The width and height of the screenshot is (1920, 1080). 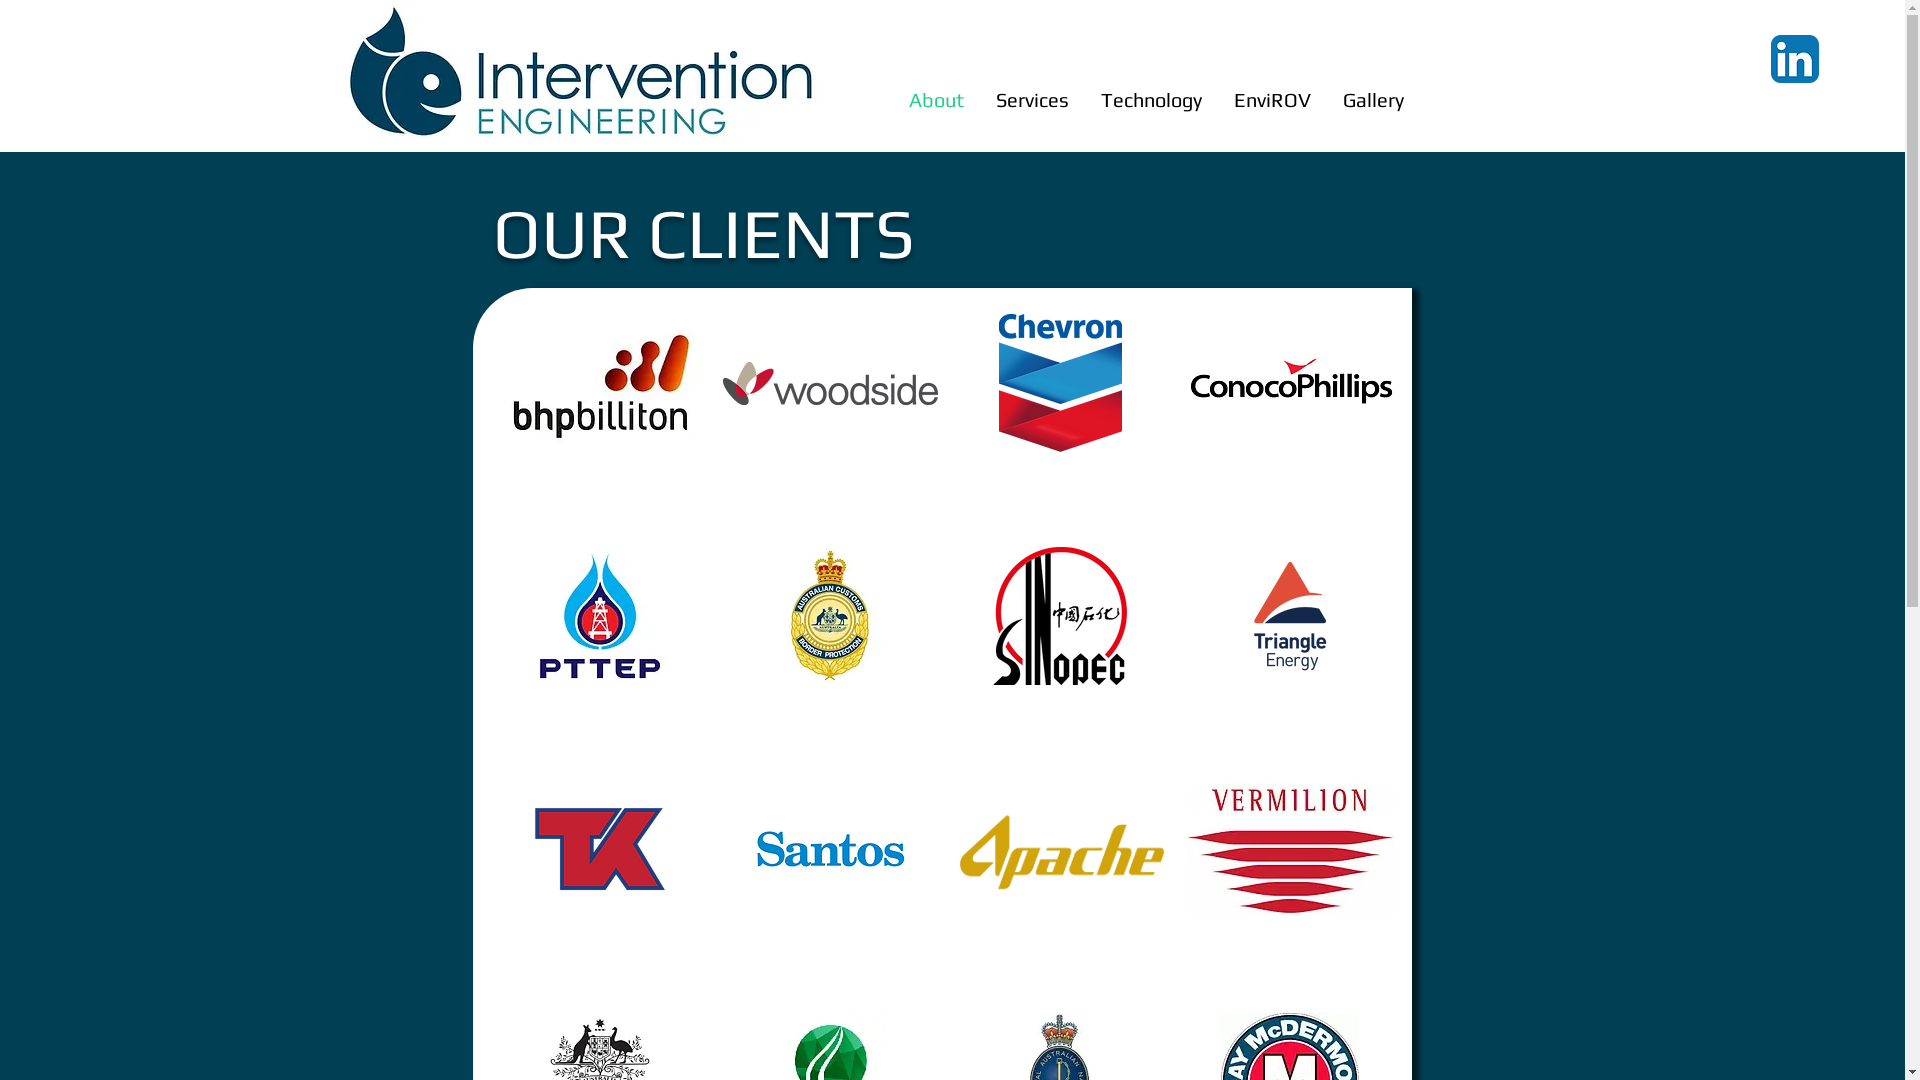 What do you see at coordinates (936, 100) in the screenshot?
I see `About` at bounding box center [936, 100].